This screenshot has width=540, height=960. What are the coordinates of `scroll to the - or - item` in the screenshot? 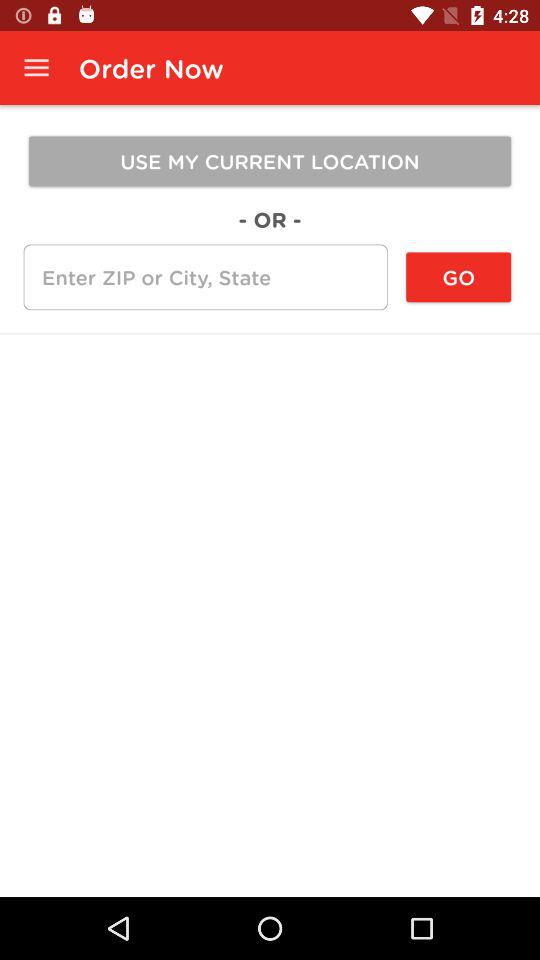 It's located at (270, 219).